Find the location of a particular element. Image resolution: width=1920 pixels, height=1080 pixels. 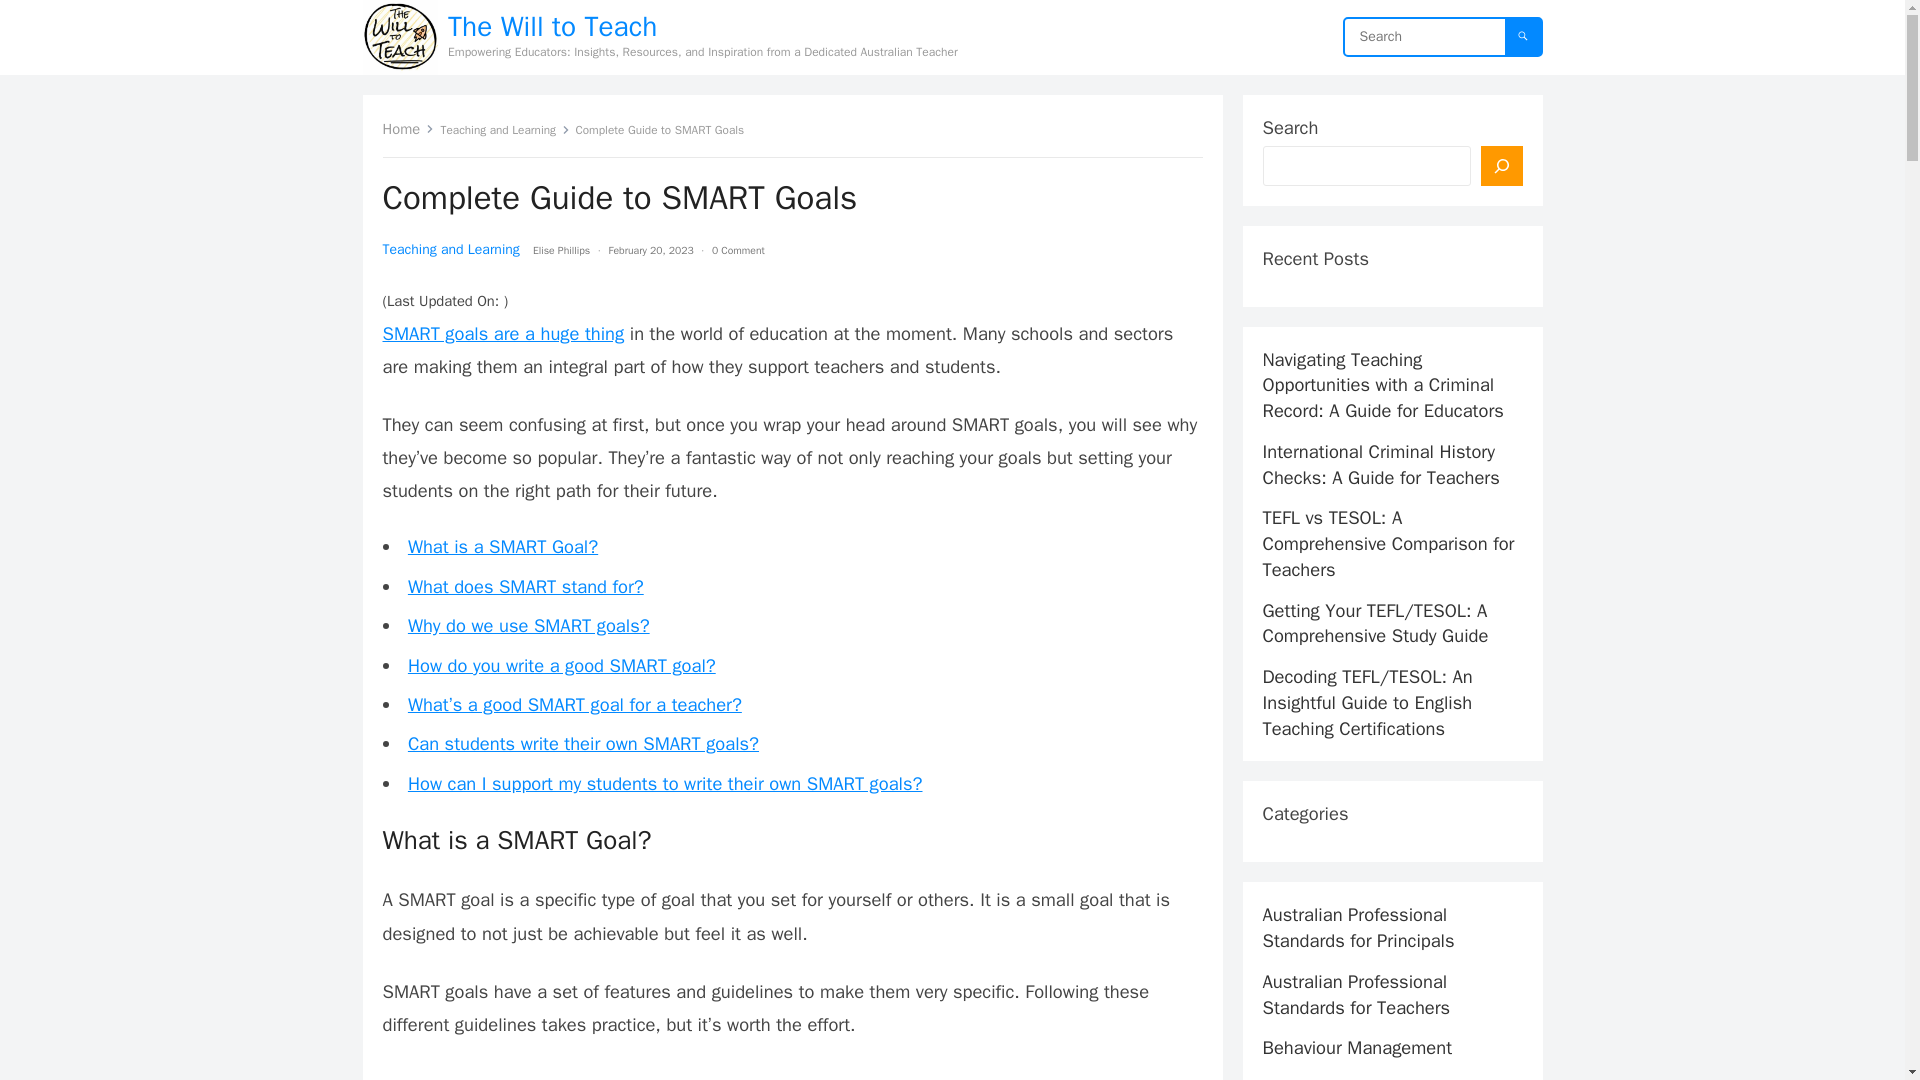

Can students write their own SMART goals? is located at coordinates (582, 743).